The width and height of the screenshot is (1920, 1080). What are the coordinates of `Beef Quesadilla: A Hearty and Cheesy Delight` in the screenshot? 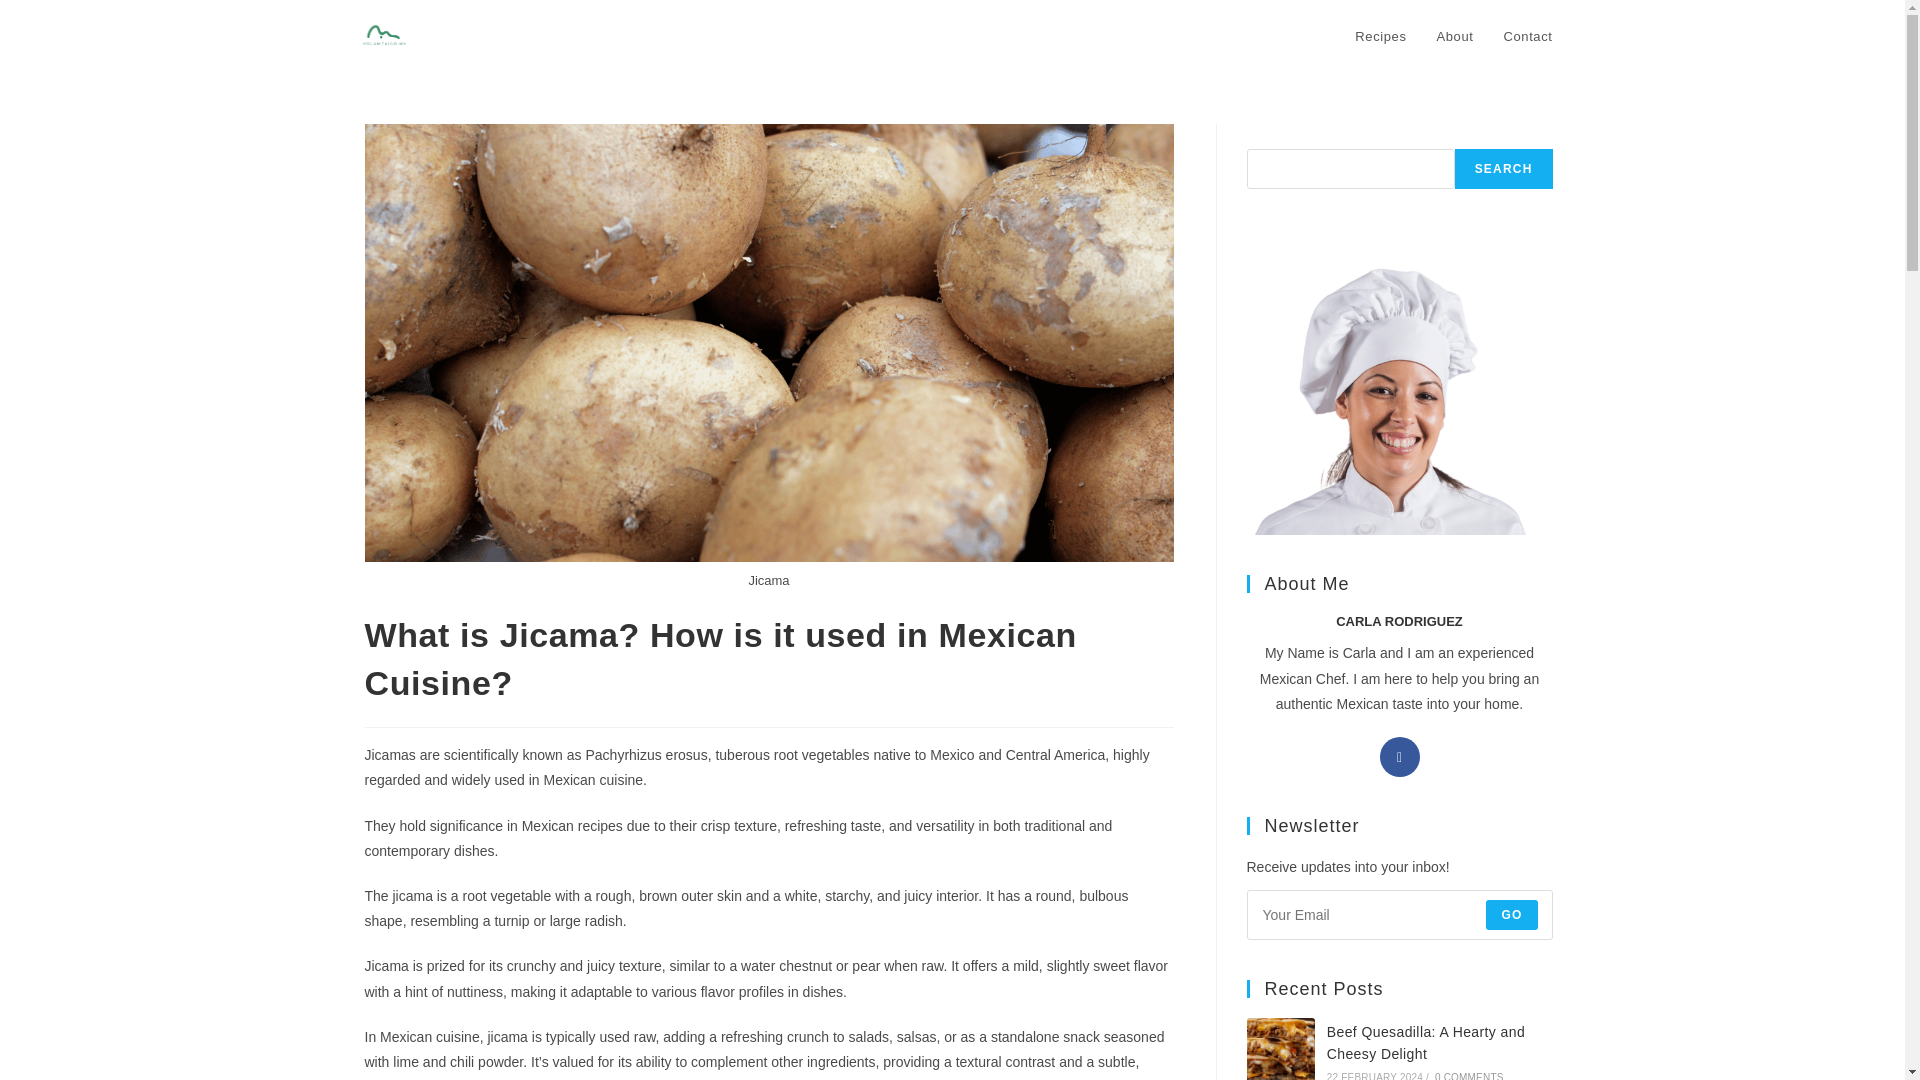 It's located at (1280, 1049).